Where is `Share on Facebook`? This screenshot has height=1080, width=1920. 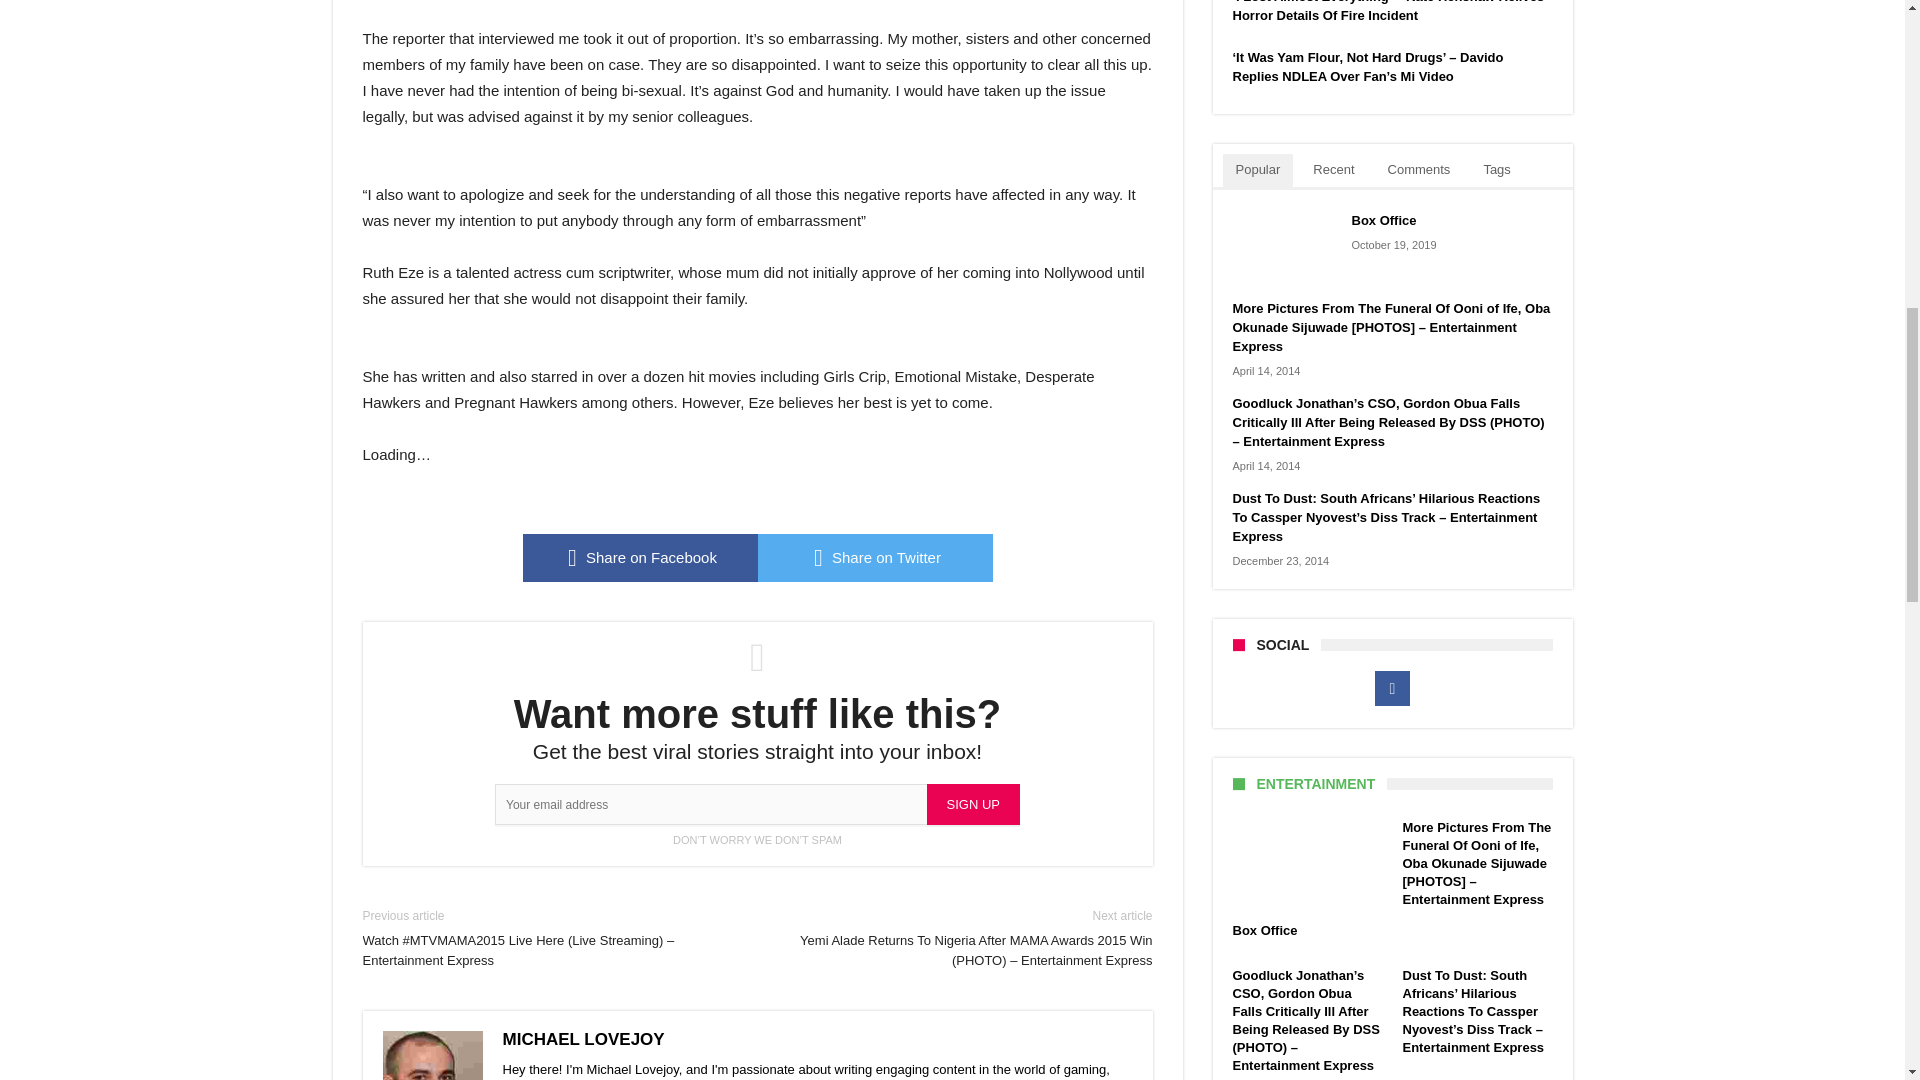 Share on Facebook is located at coordinates (639, 558).